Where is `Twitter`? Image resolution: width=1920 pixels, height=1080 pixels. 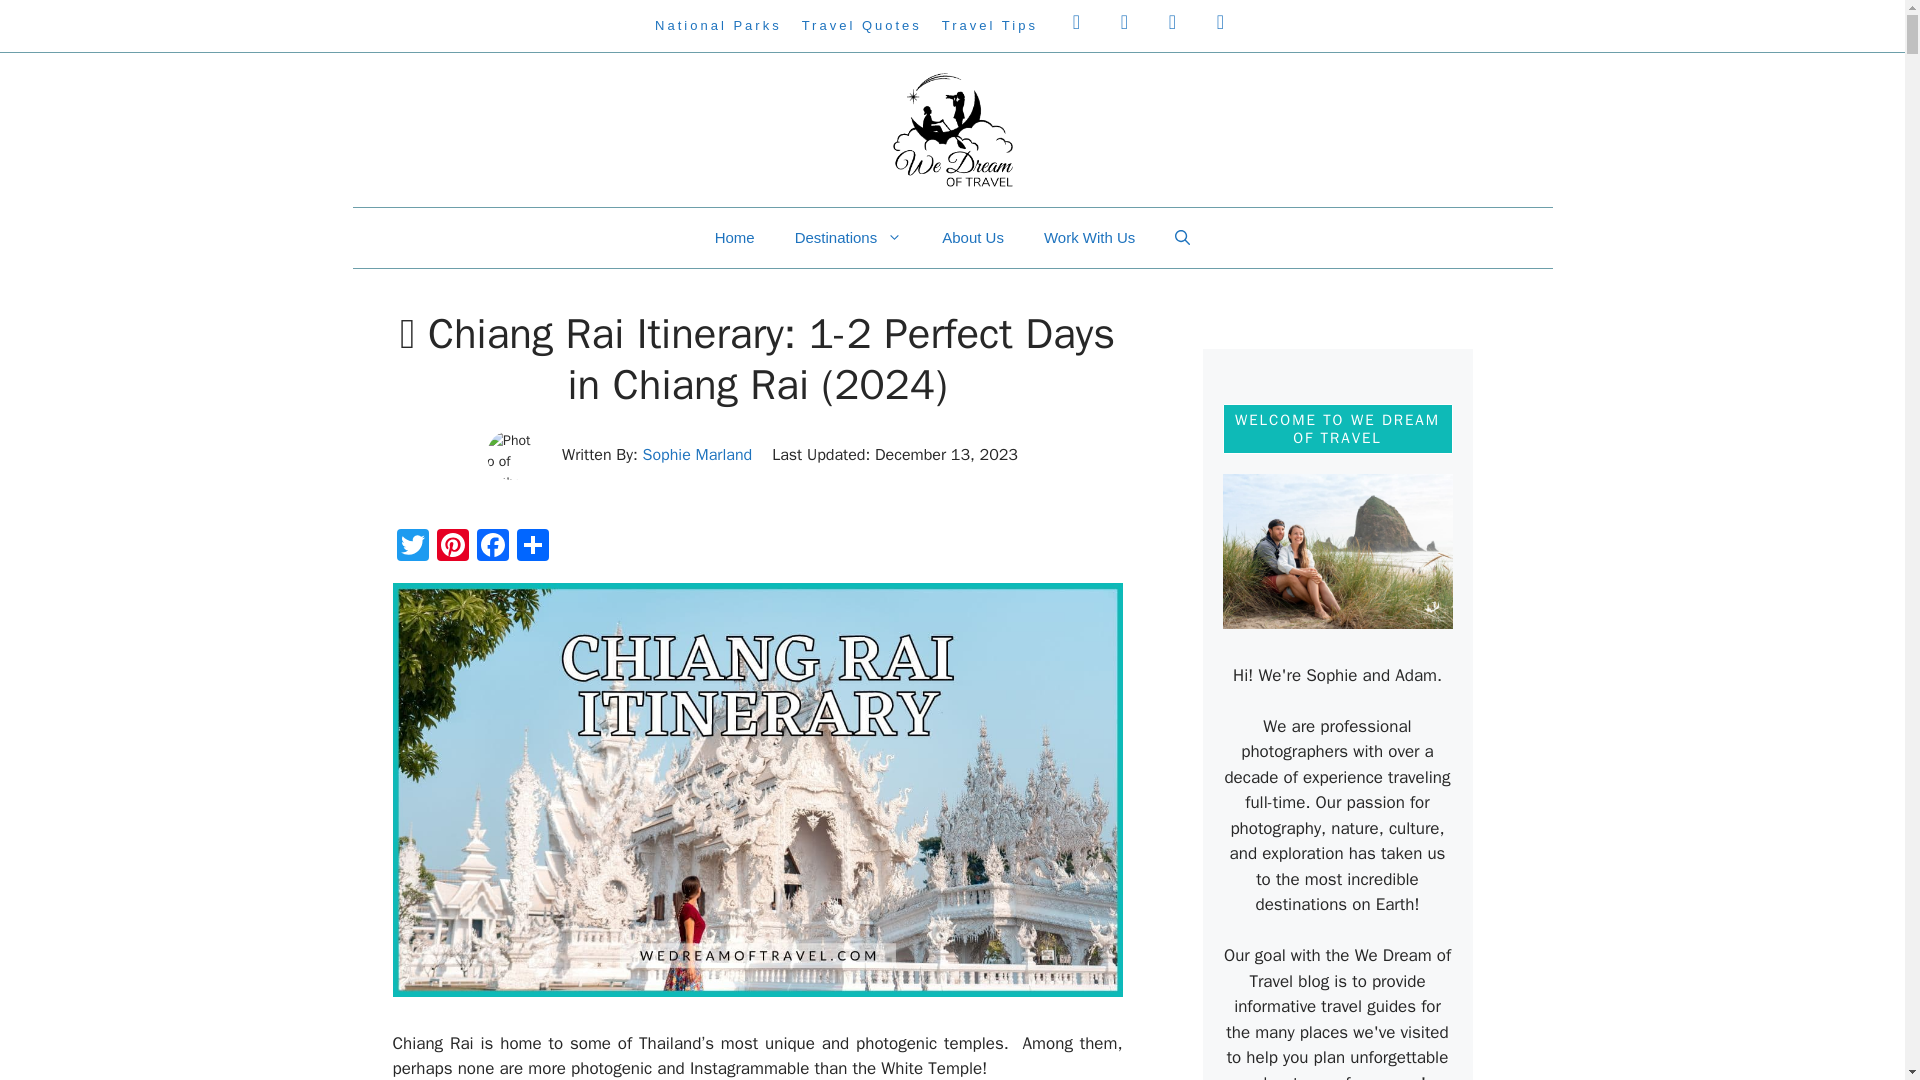
Twitter is located at coordinates (412, 548).